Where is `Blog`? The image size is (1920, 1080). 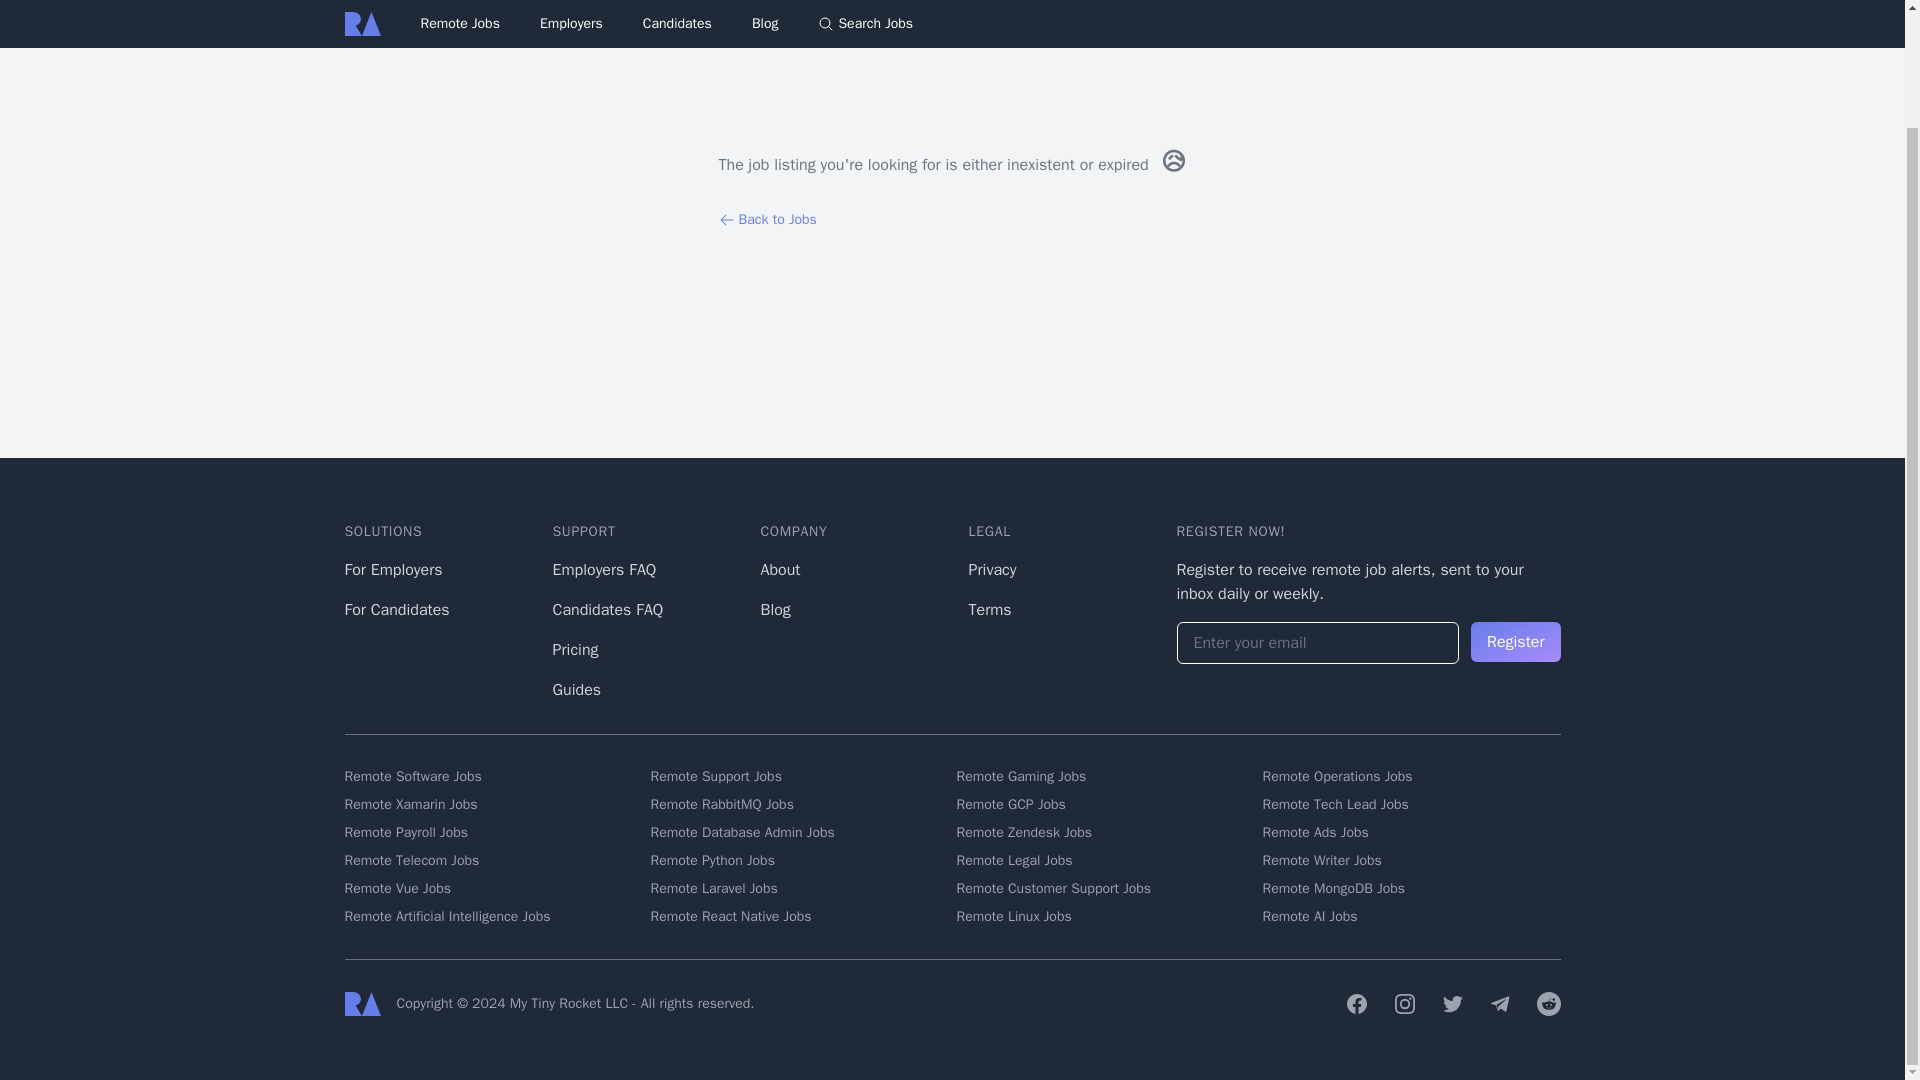
Blog is located at coordinates (774, 610).